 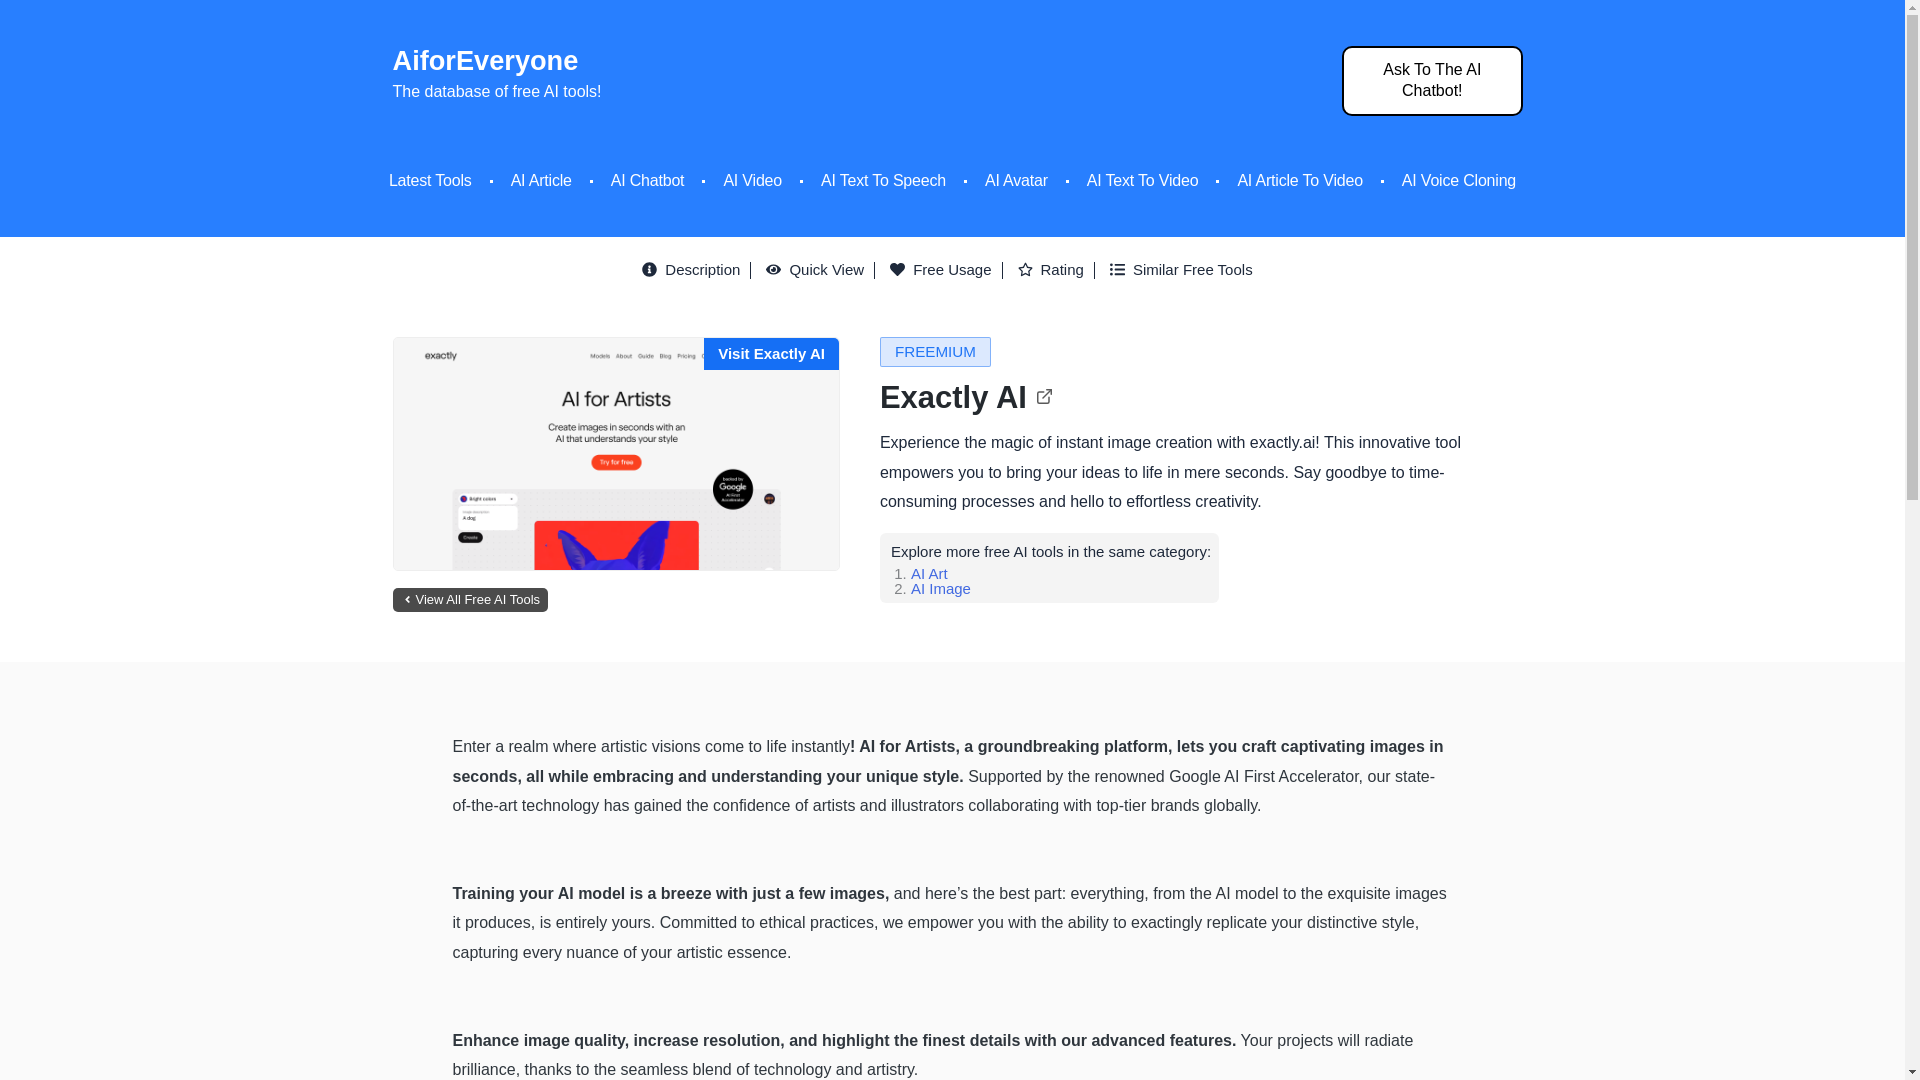 I want to click on View All Free AI Tools, so click(x=471, y=600).